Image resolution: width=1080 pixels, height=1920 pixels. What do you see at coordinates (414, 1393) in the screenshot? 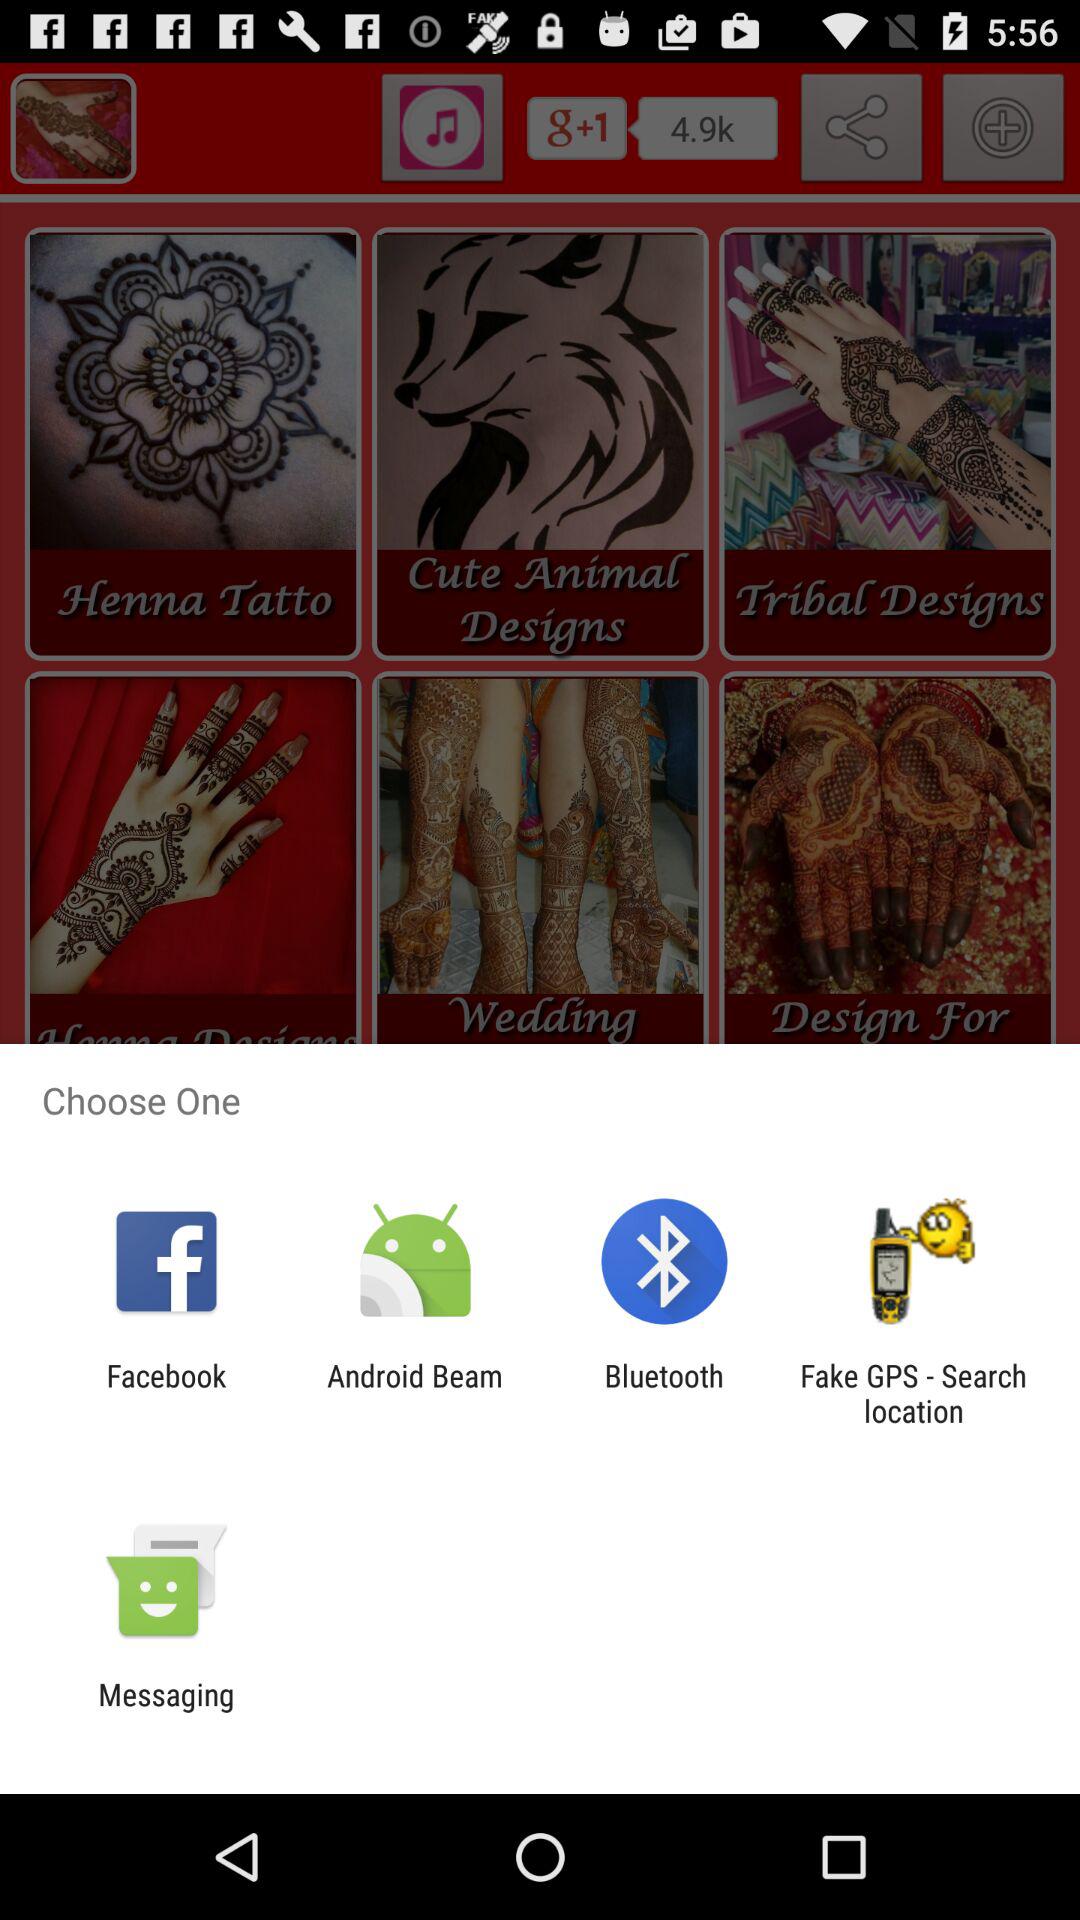
I see `press icon next to facebook icon` at bounding box center [414, 1393].